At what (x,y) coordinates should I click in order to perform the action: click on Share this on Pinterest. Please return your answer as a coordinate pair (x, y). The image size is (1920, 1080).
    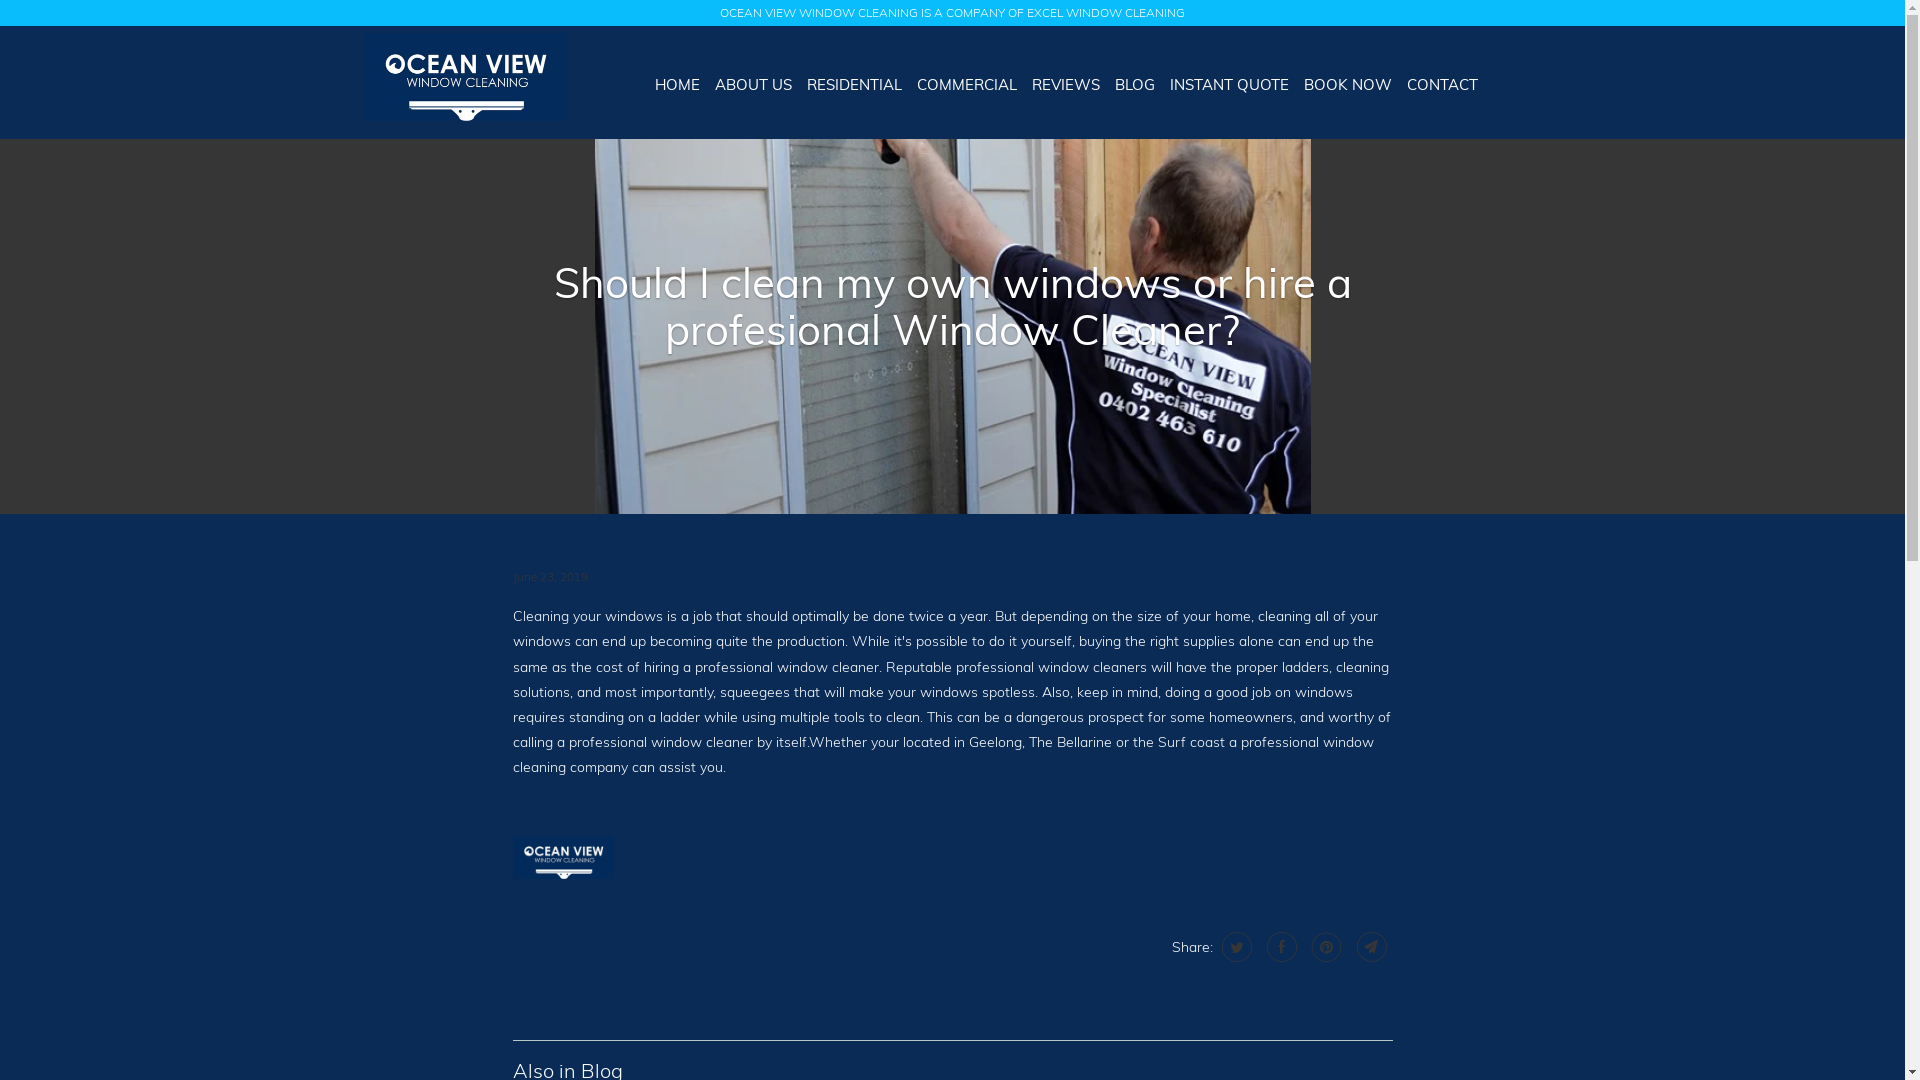
    Looking at the image, I should click on (1324, 947).